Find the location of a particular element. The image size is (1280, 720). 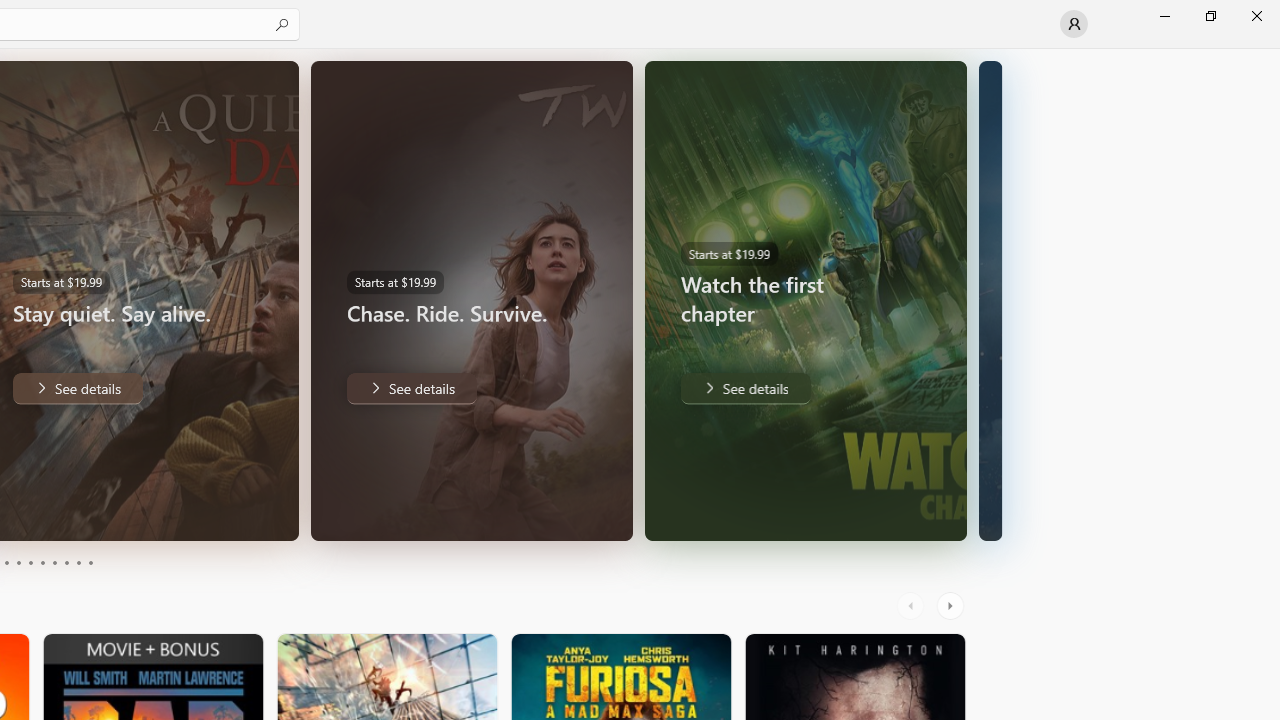

Page 6 is located at coordinates (42, 562).